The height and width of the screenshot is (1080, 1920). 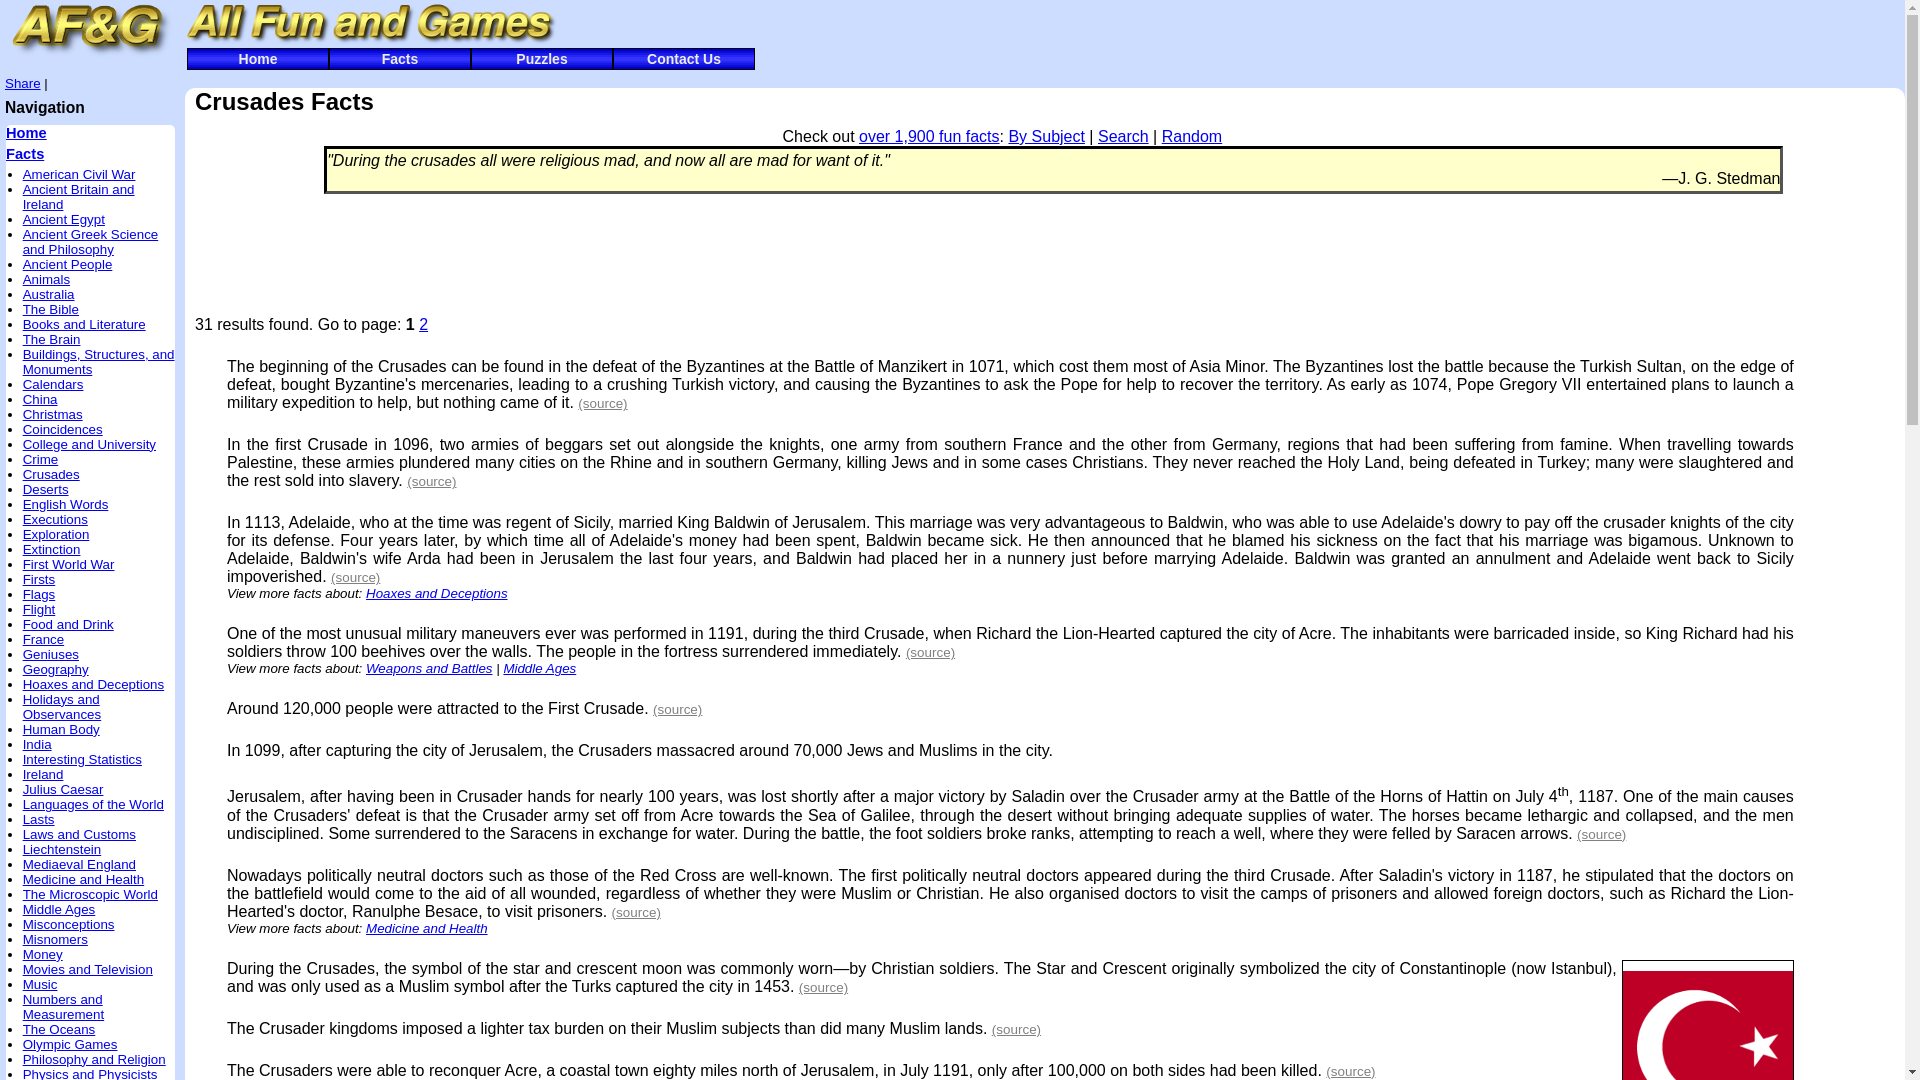 What do you see at coordinates (63, 430) in the screenshot?
I see `Coincidences` at bounding box center [63, 430].